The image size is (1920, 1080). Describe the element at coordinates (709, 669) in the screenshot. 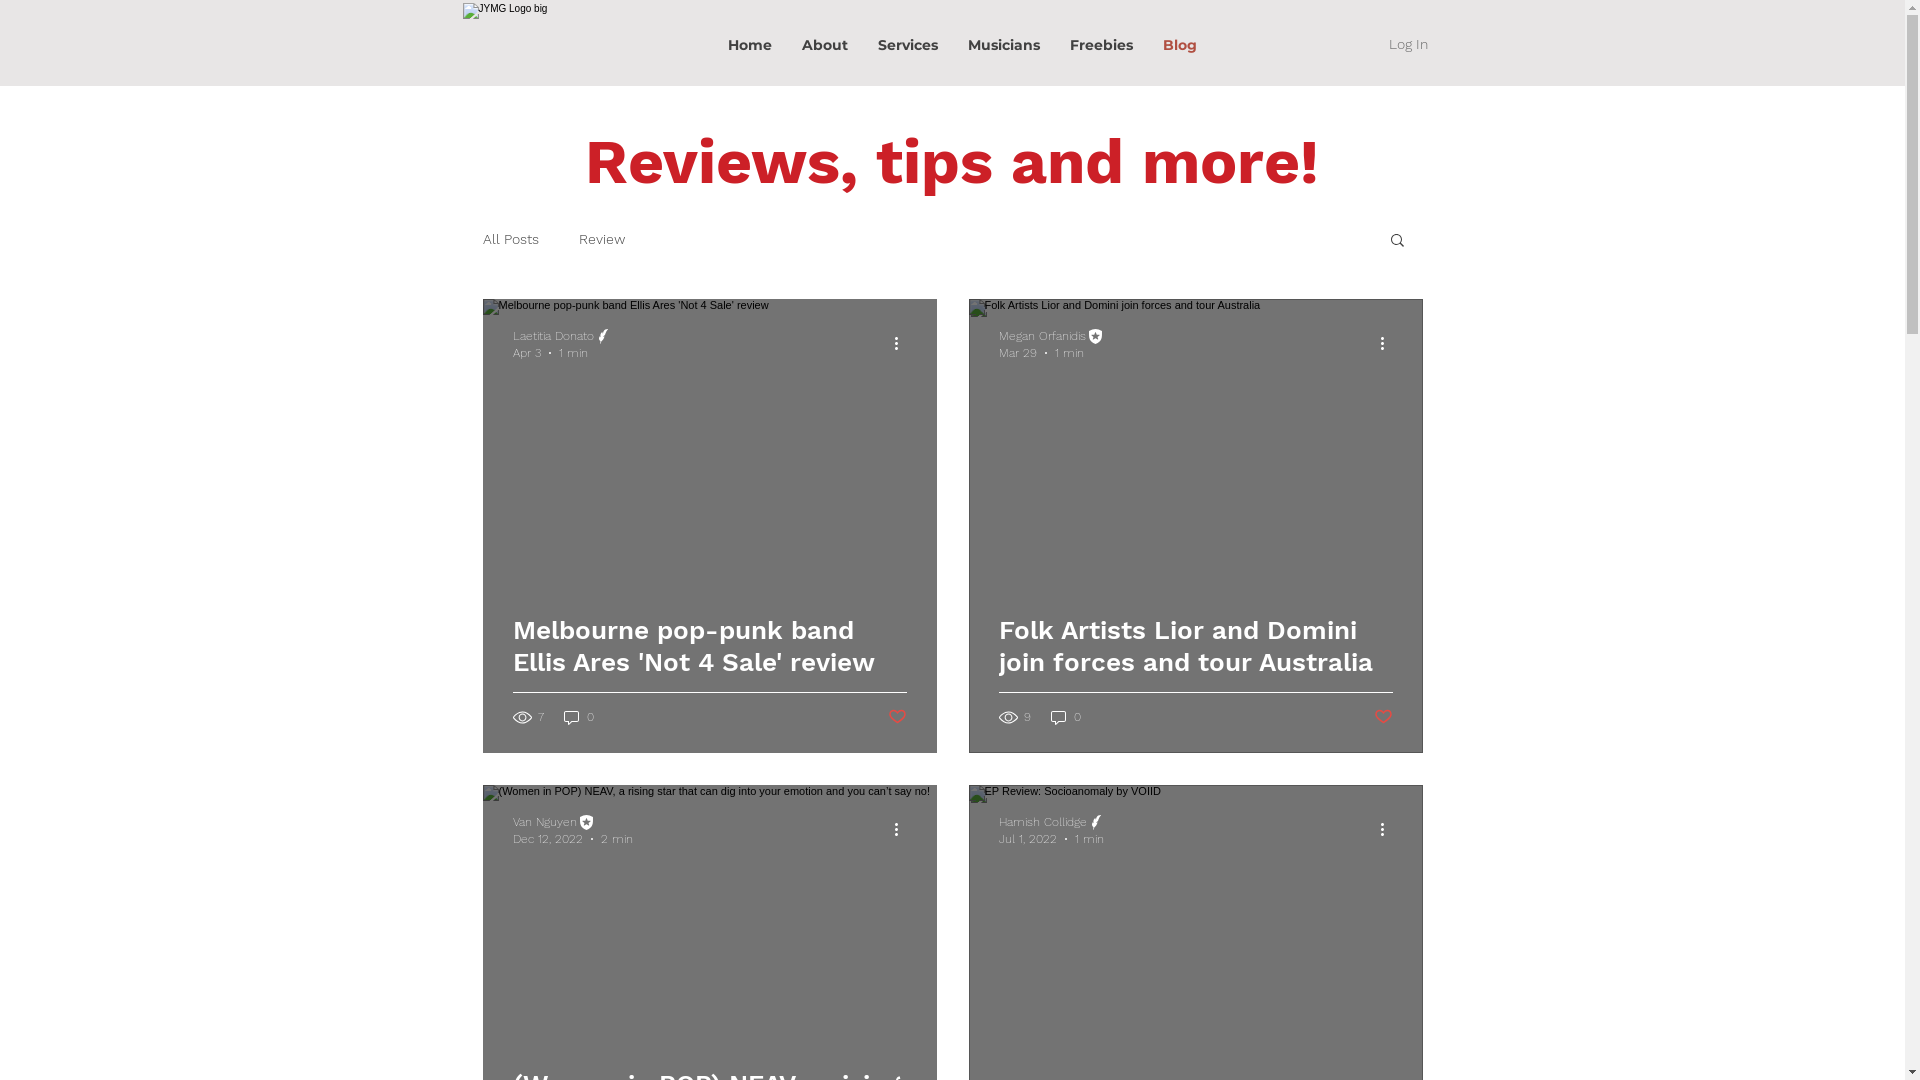

I see `Melbourne pop-punk band Ellis Ares 'Not 4 Sale' review` at that location.